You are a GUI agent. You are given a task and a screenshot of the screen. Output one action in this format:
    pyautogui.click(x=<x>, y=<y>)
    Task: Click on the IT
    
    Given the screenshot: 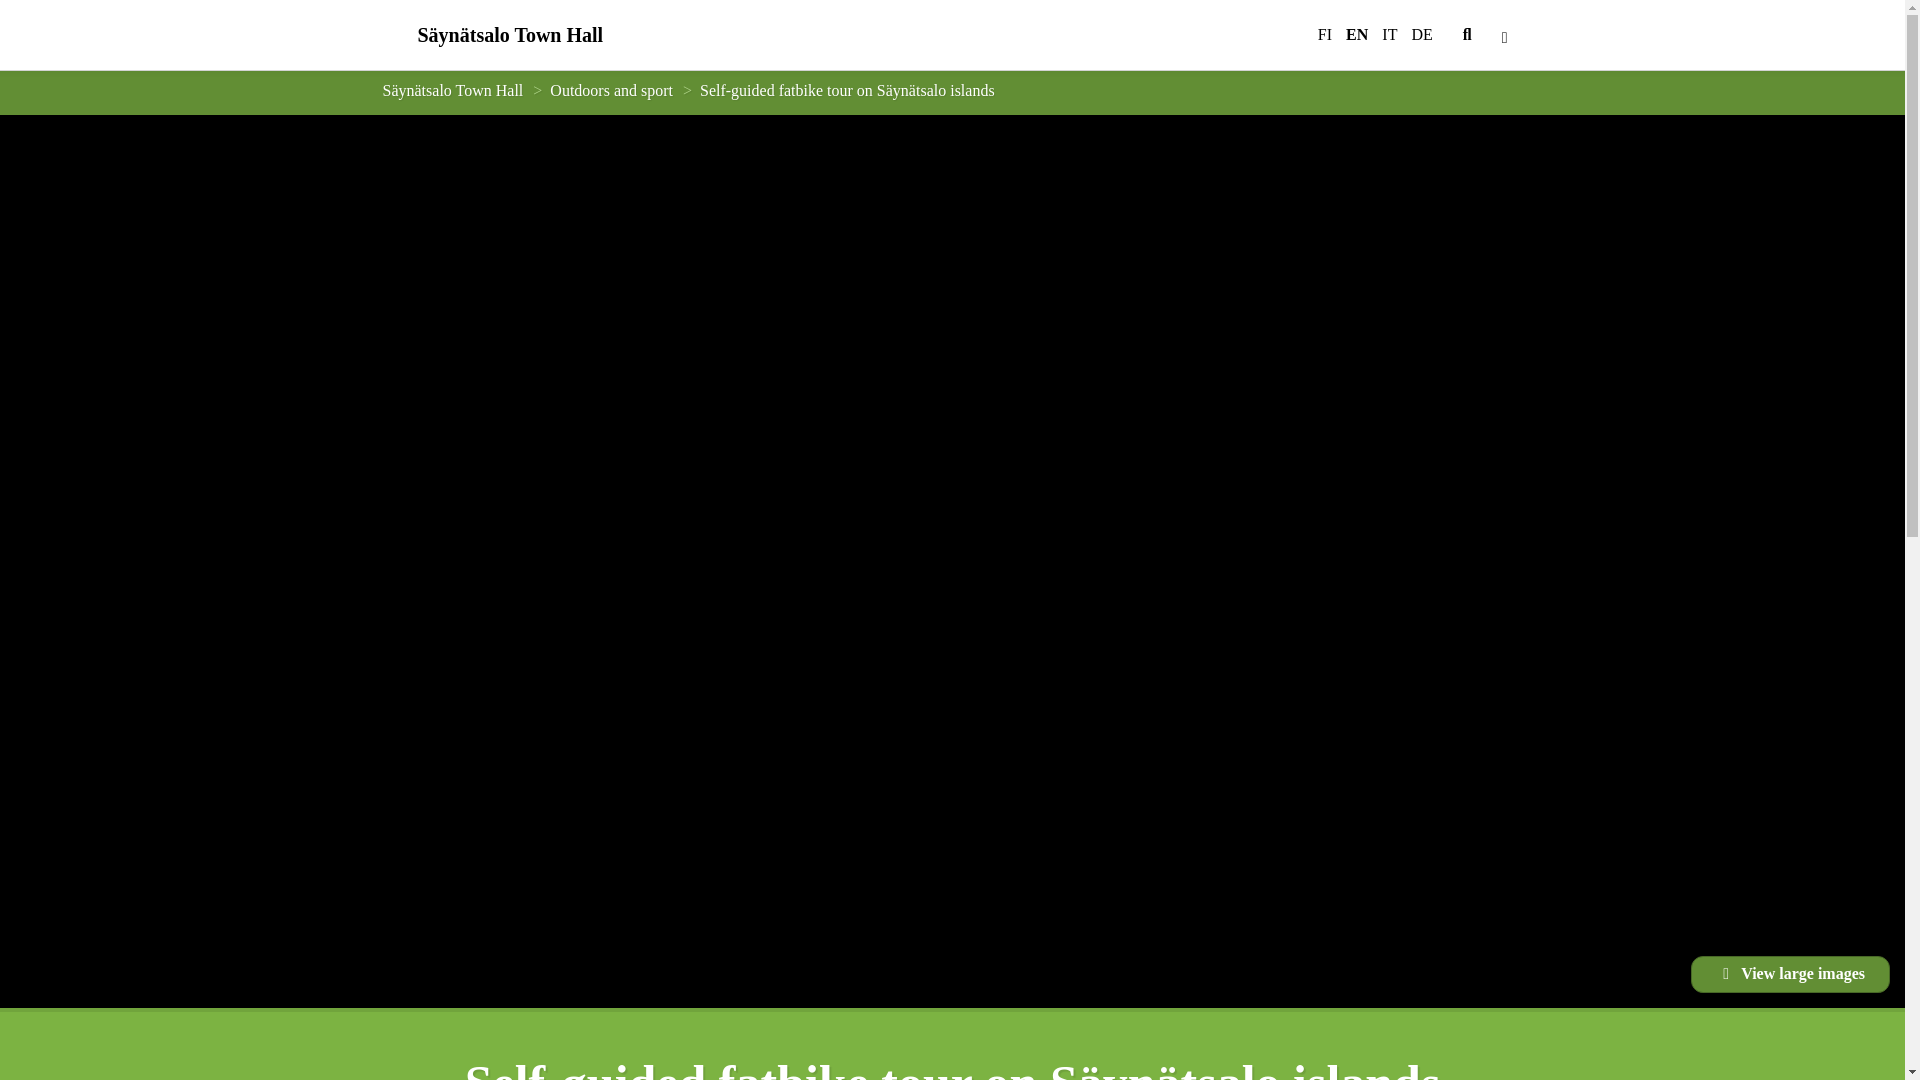 What is the action you would take?
    pyautogui.click(x=1388, y=35)
    